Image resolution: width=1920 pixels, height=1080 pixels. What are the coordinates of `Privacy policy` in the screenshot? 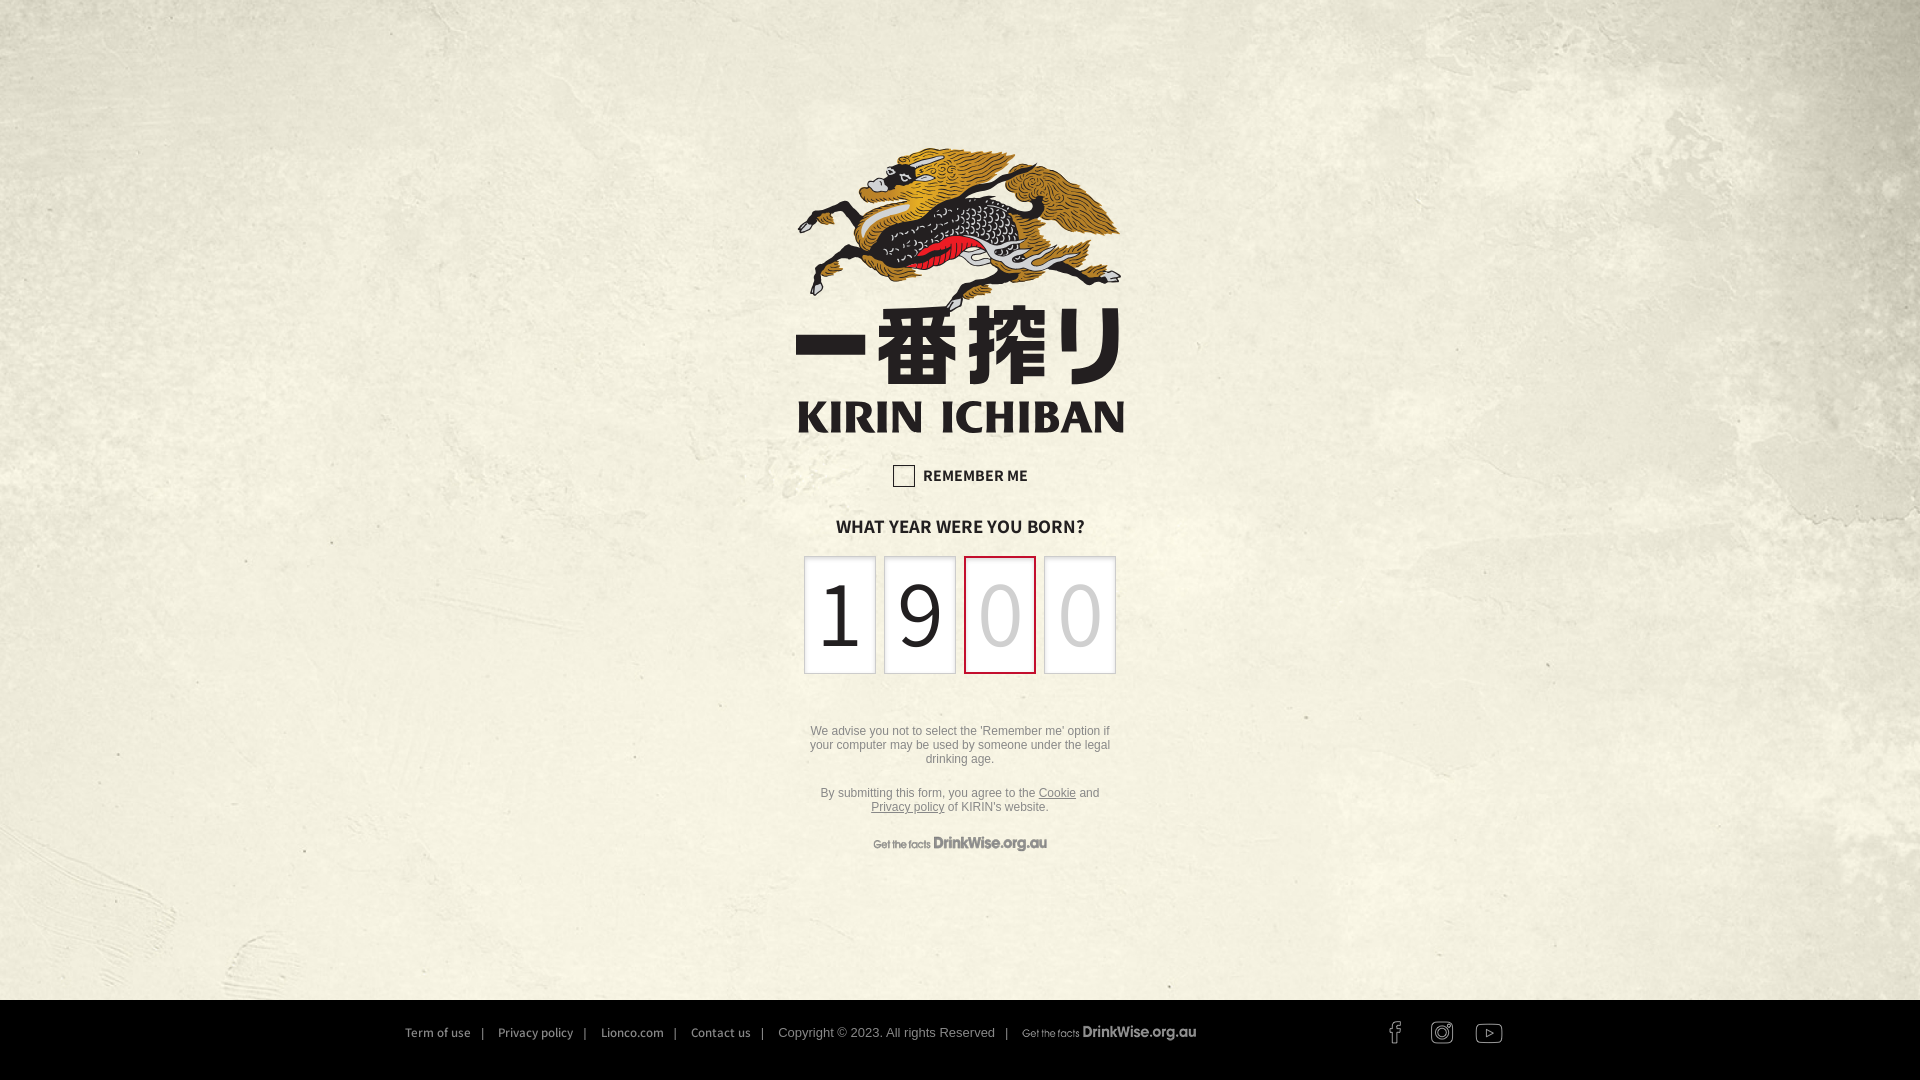 It's located at (908, 807).